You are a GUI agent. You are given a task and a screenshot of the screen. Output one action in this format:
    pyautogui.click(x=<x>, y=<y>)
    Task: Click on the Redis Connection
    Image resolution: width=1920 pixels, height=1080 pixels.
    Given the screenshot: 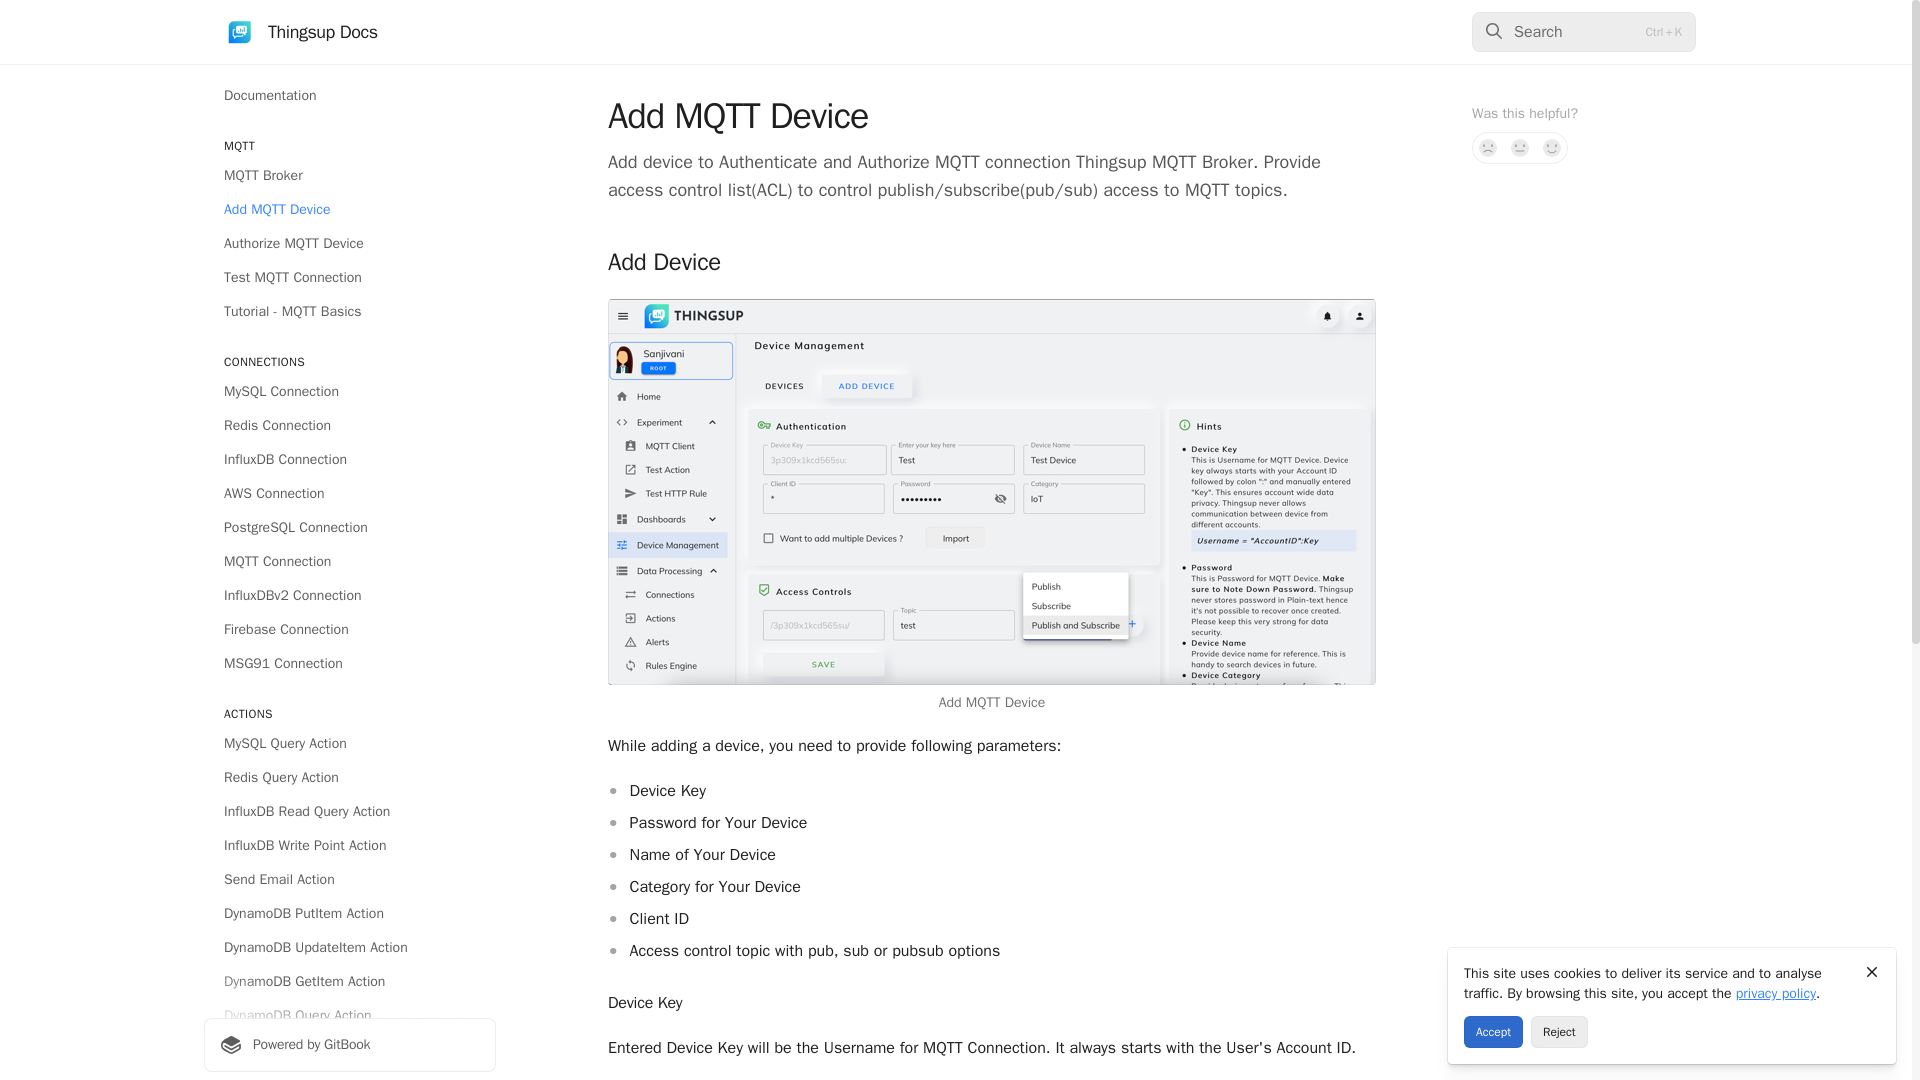 What is the action you would take?
    pyautogui.click(x=349, y=426)
    